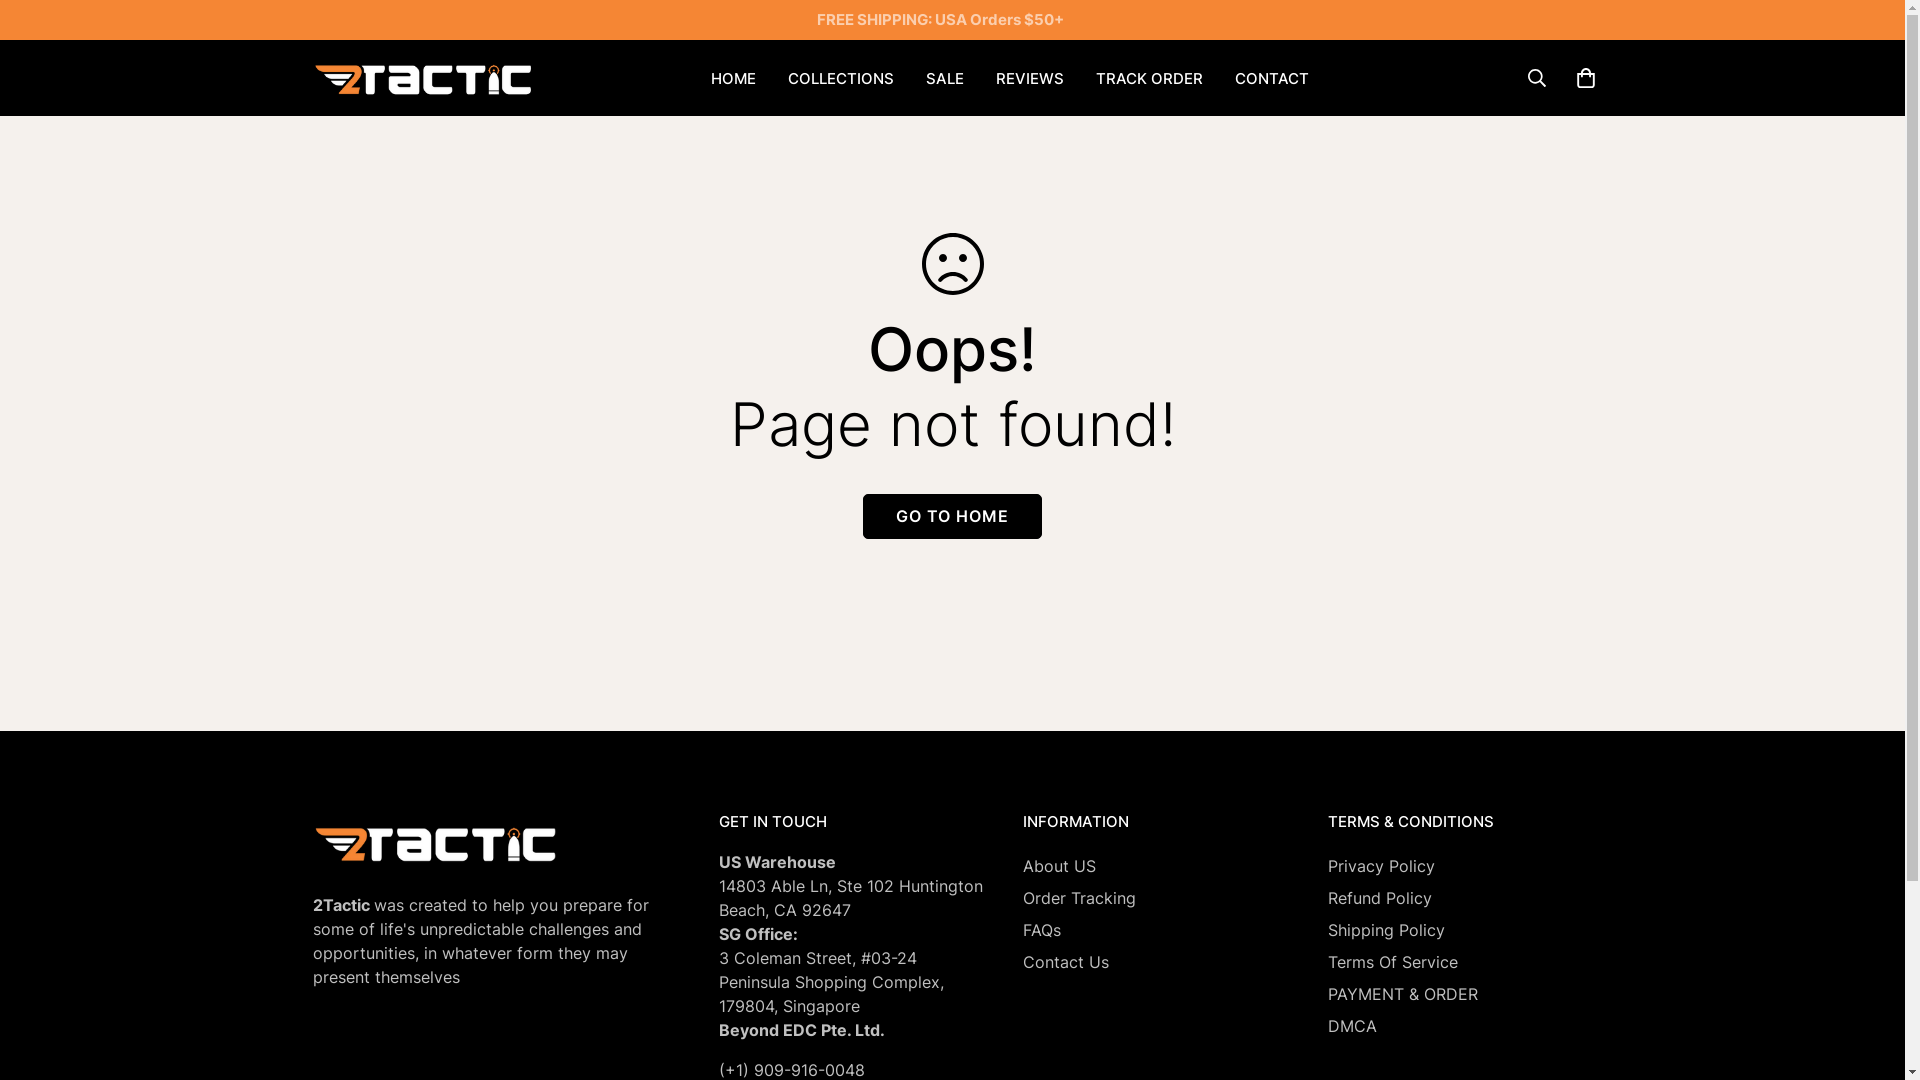 This screenshot has width=1920, height=1080. I want to click on Order Tracking, so click(1080, 898).